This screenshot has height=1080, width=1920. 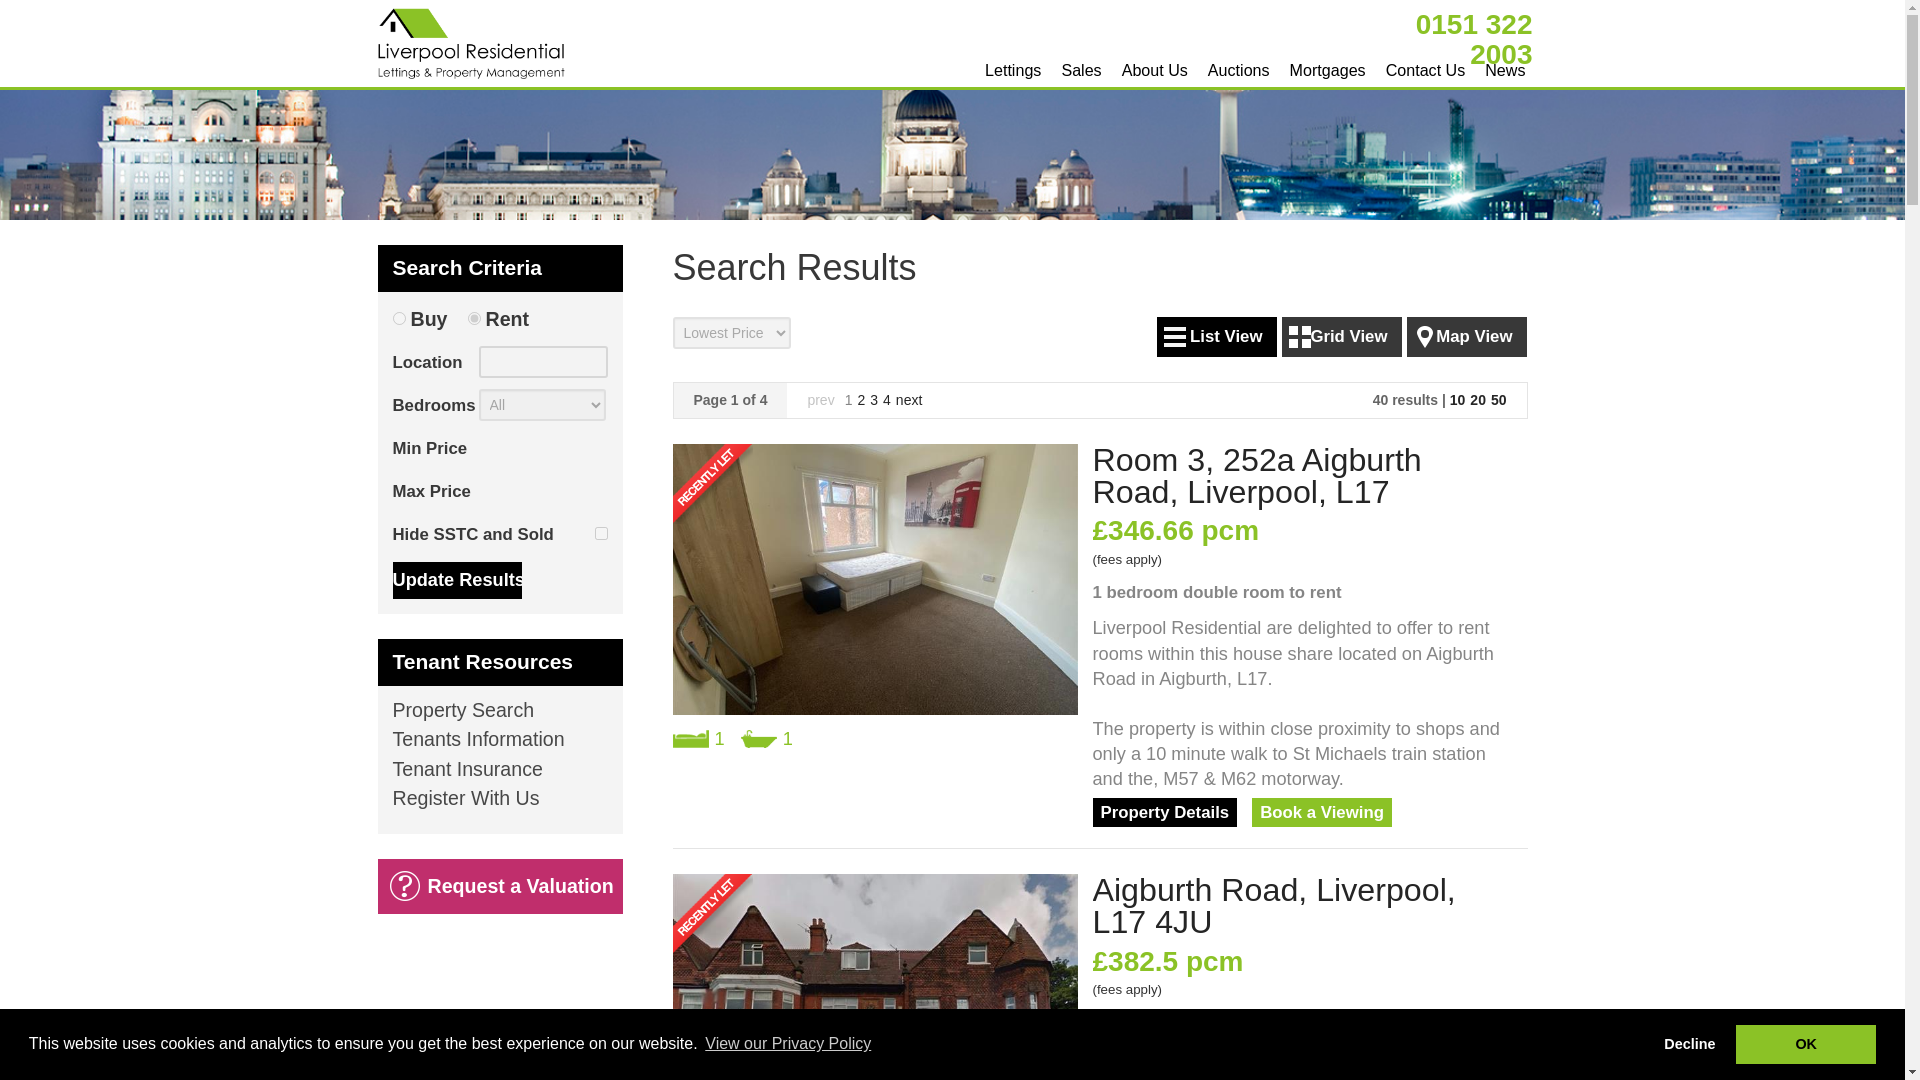 What do you see at coordinates (1690, 1043) in the screenshot?
I see `Decline` at bounding box center [1690, 1043].